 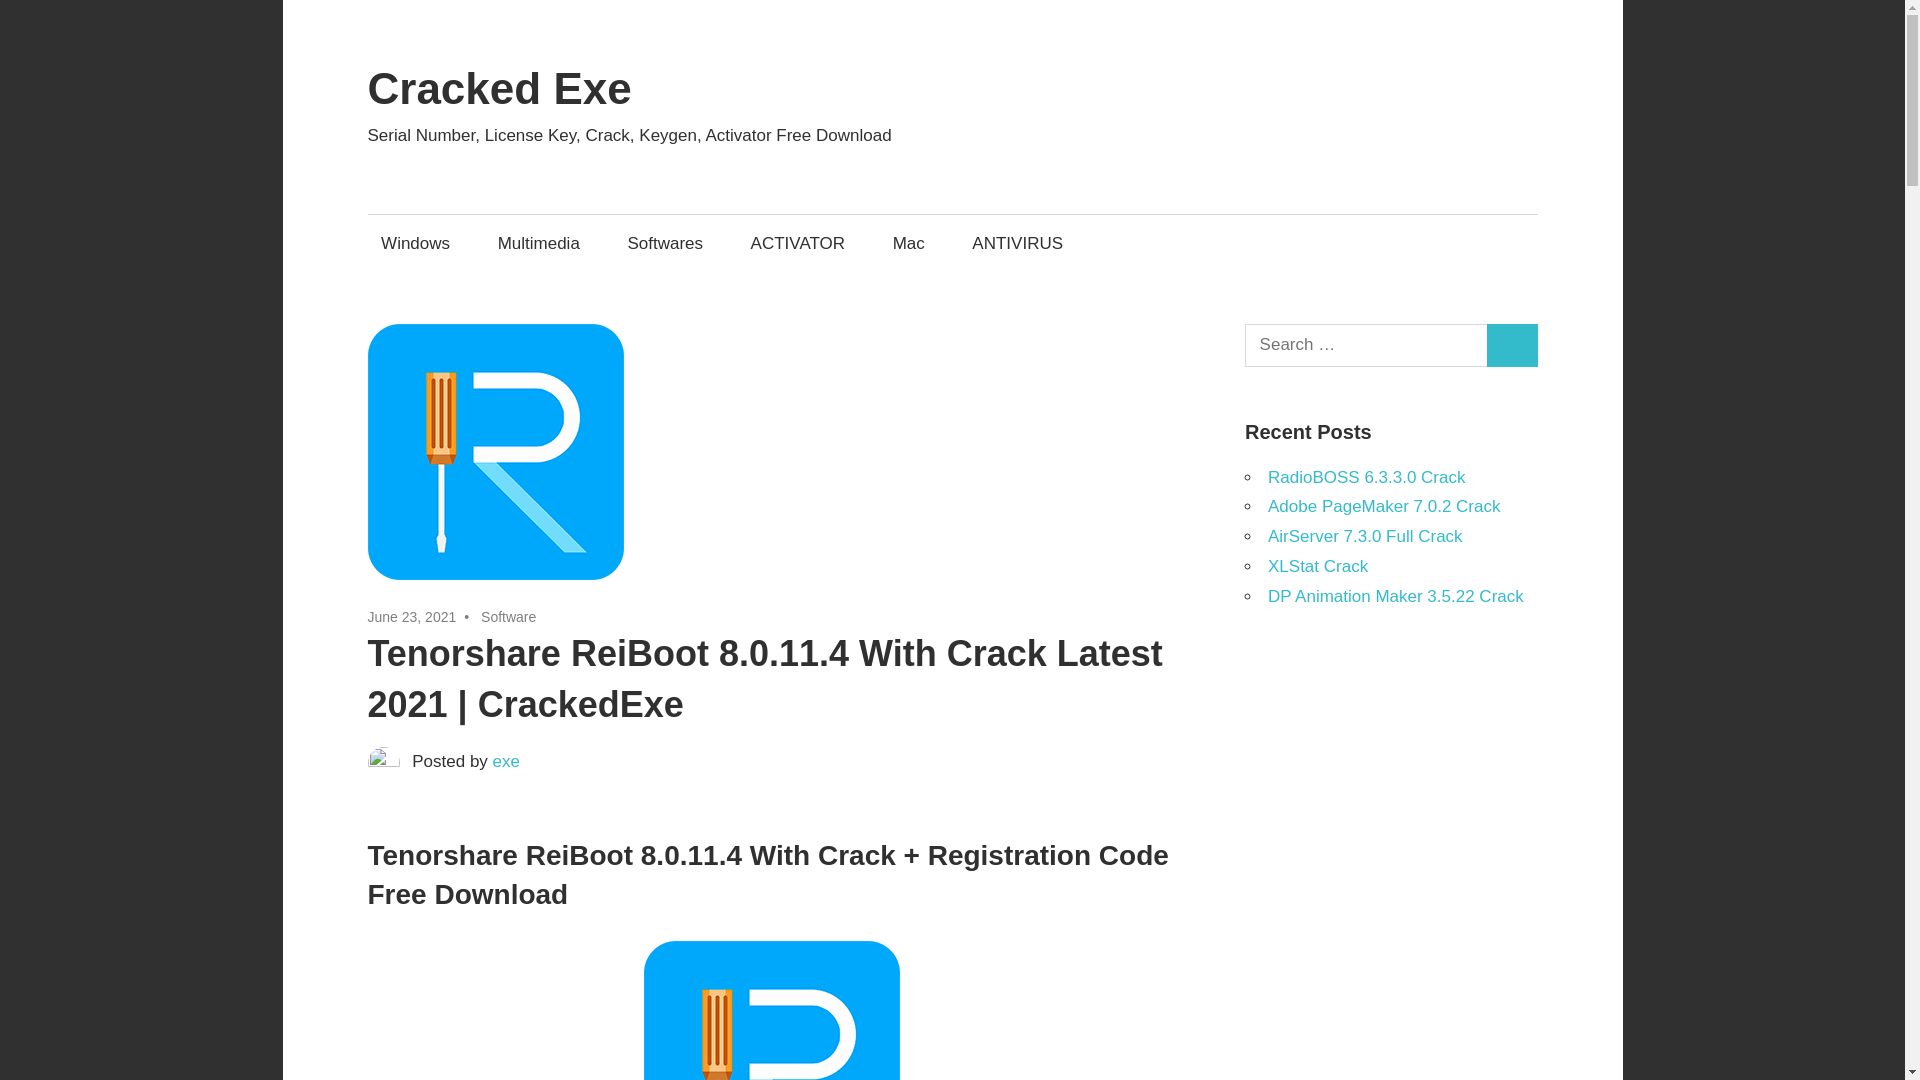 I want to click on Softwares, so click(x=665, y=243).